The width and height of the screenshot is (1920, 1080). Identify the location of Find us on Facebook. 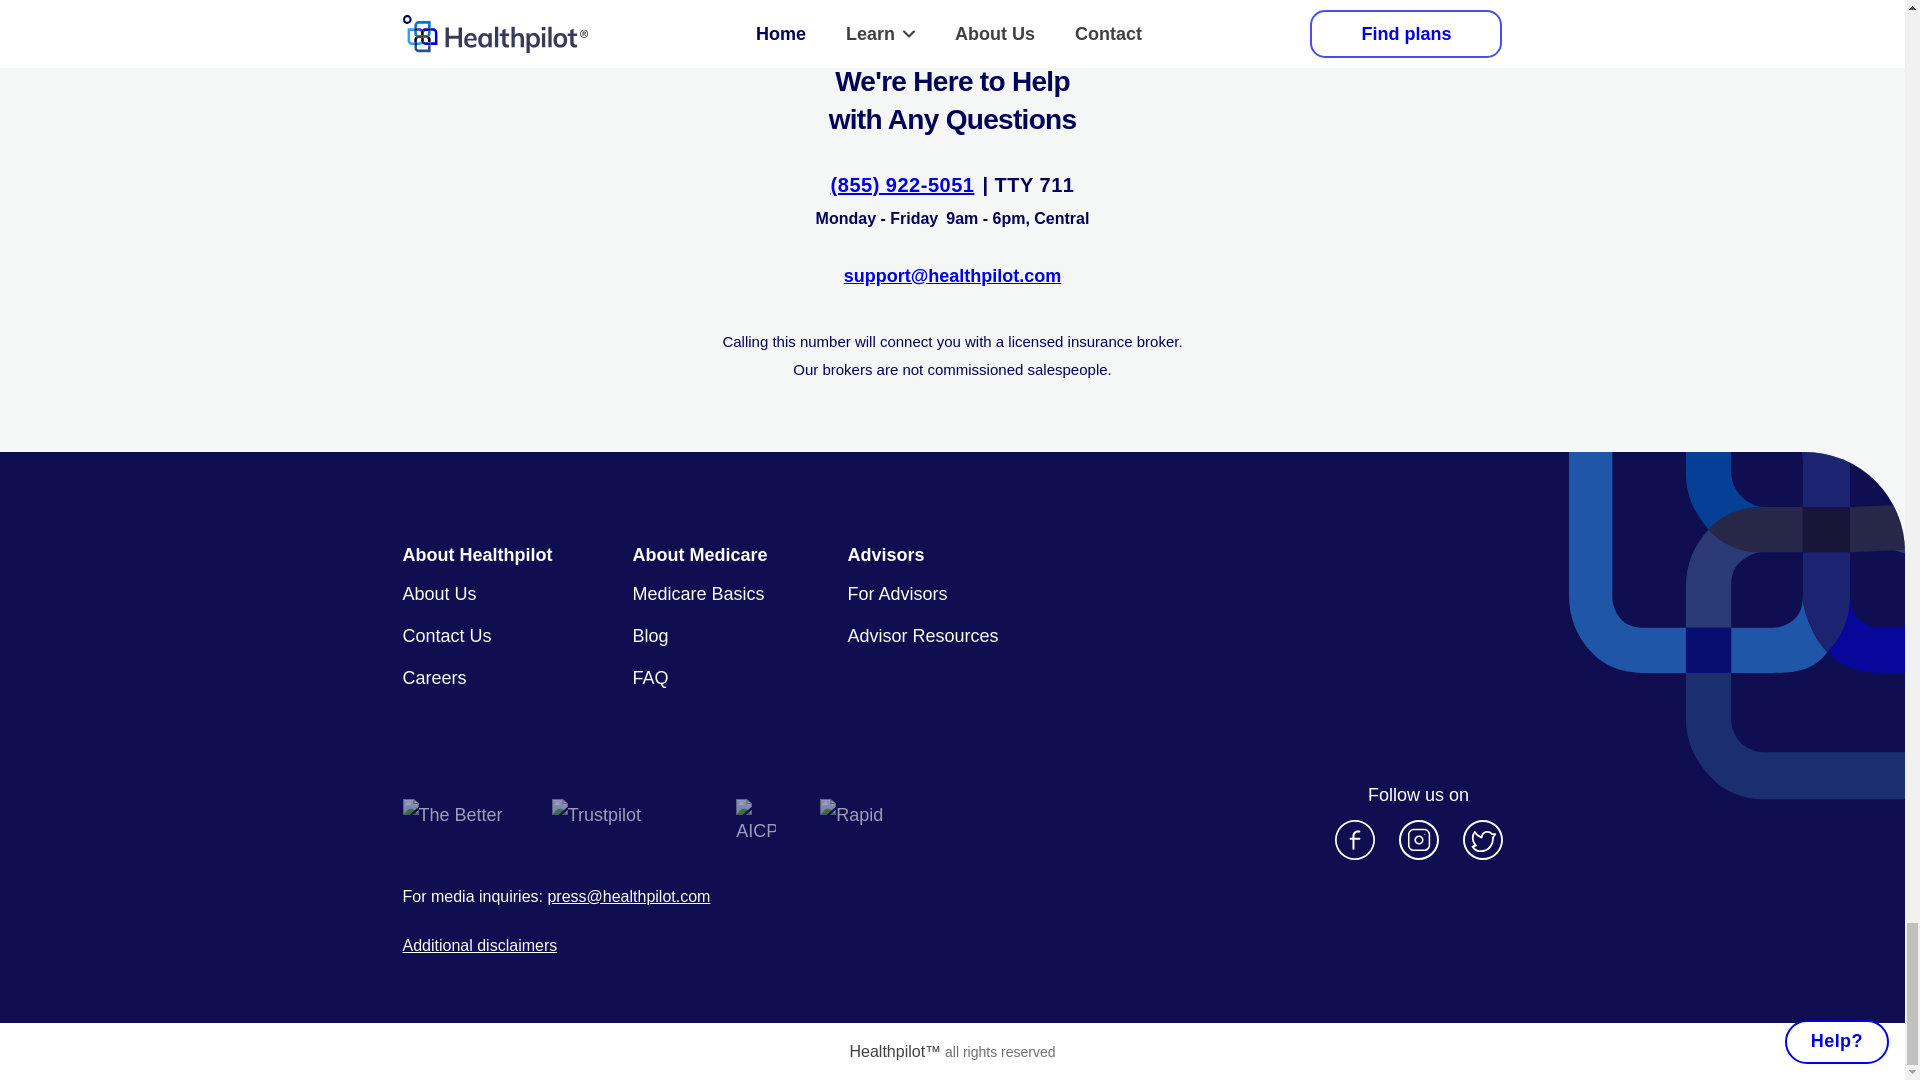
(1354, 839).